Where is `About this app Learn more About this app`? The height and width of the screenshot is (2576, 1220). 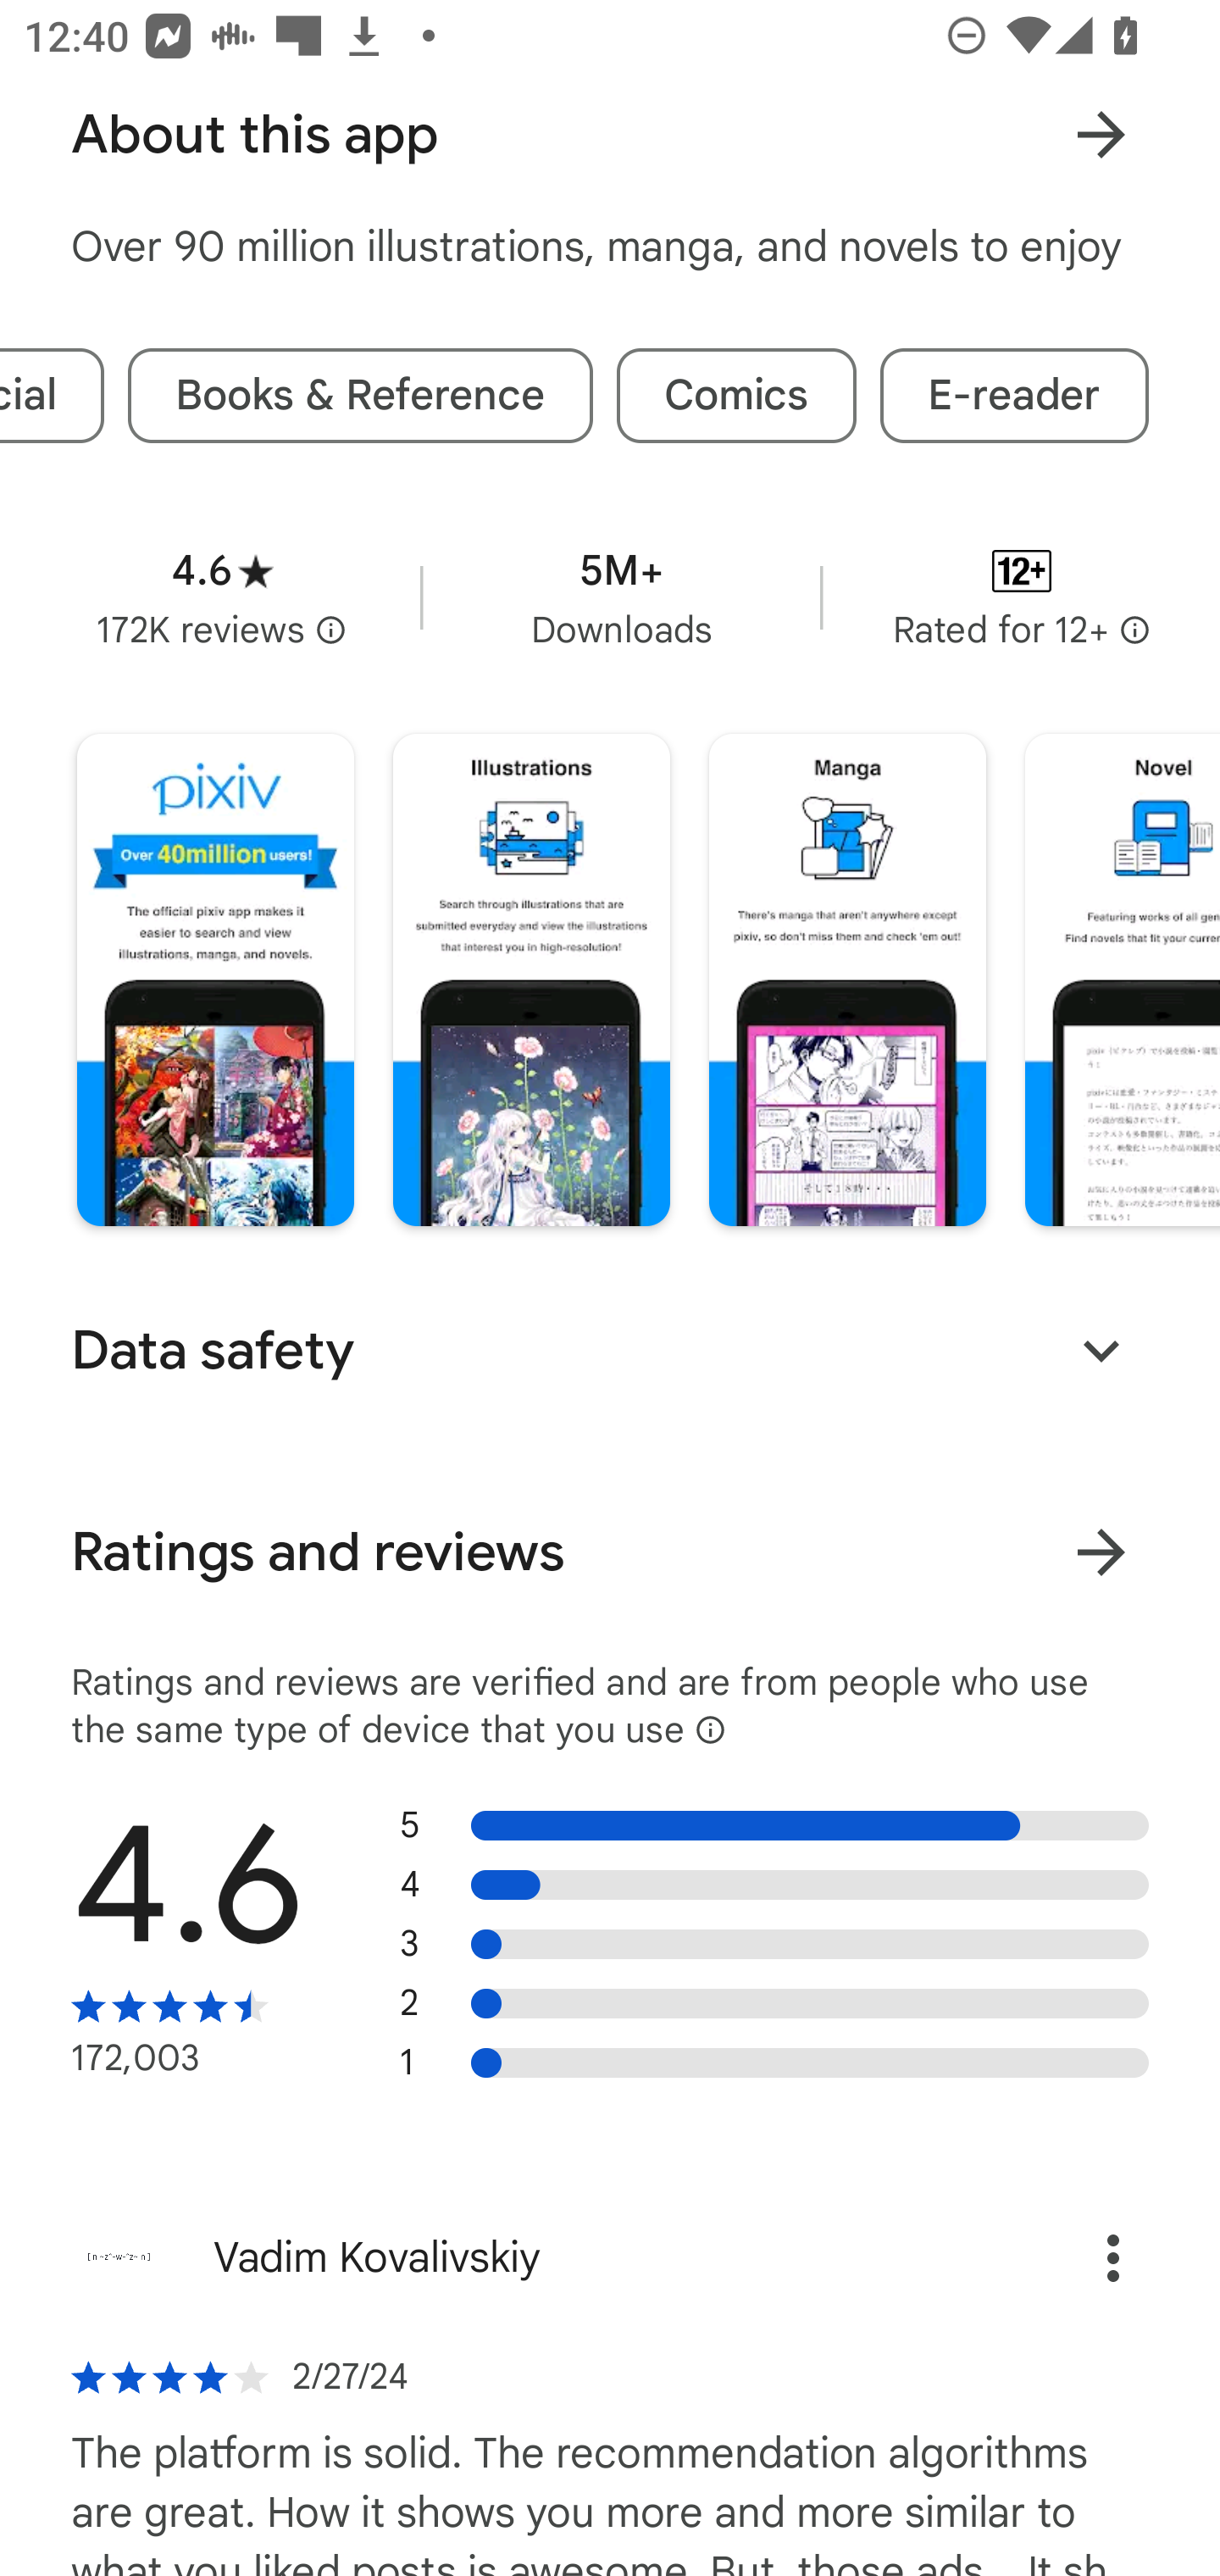 About this app Learn more About this app is located at coordinates (610, 135).